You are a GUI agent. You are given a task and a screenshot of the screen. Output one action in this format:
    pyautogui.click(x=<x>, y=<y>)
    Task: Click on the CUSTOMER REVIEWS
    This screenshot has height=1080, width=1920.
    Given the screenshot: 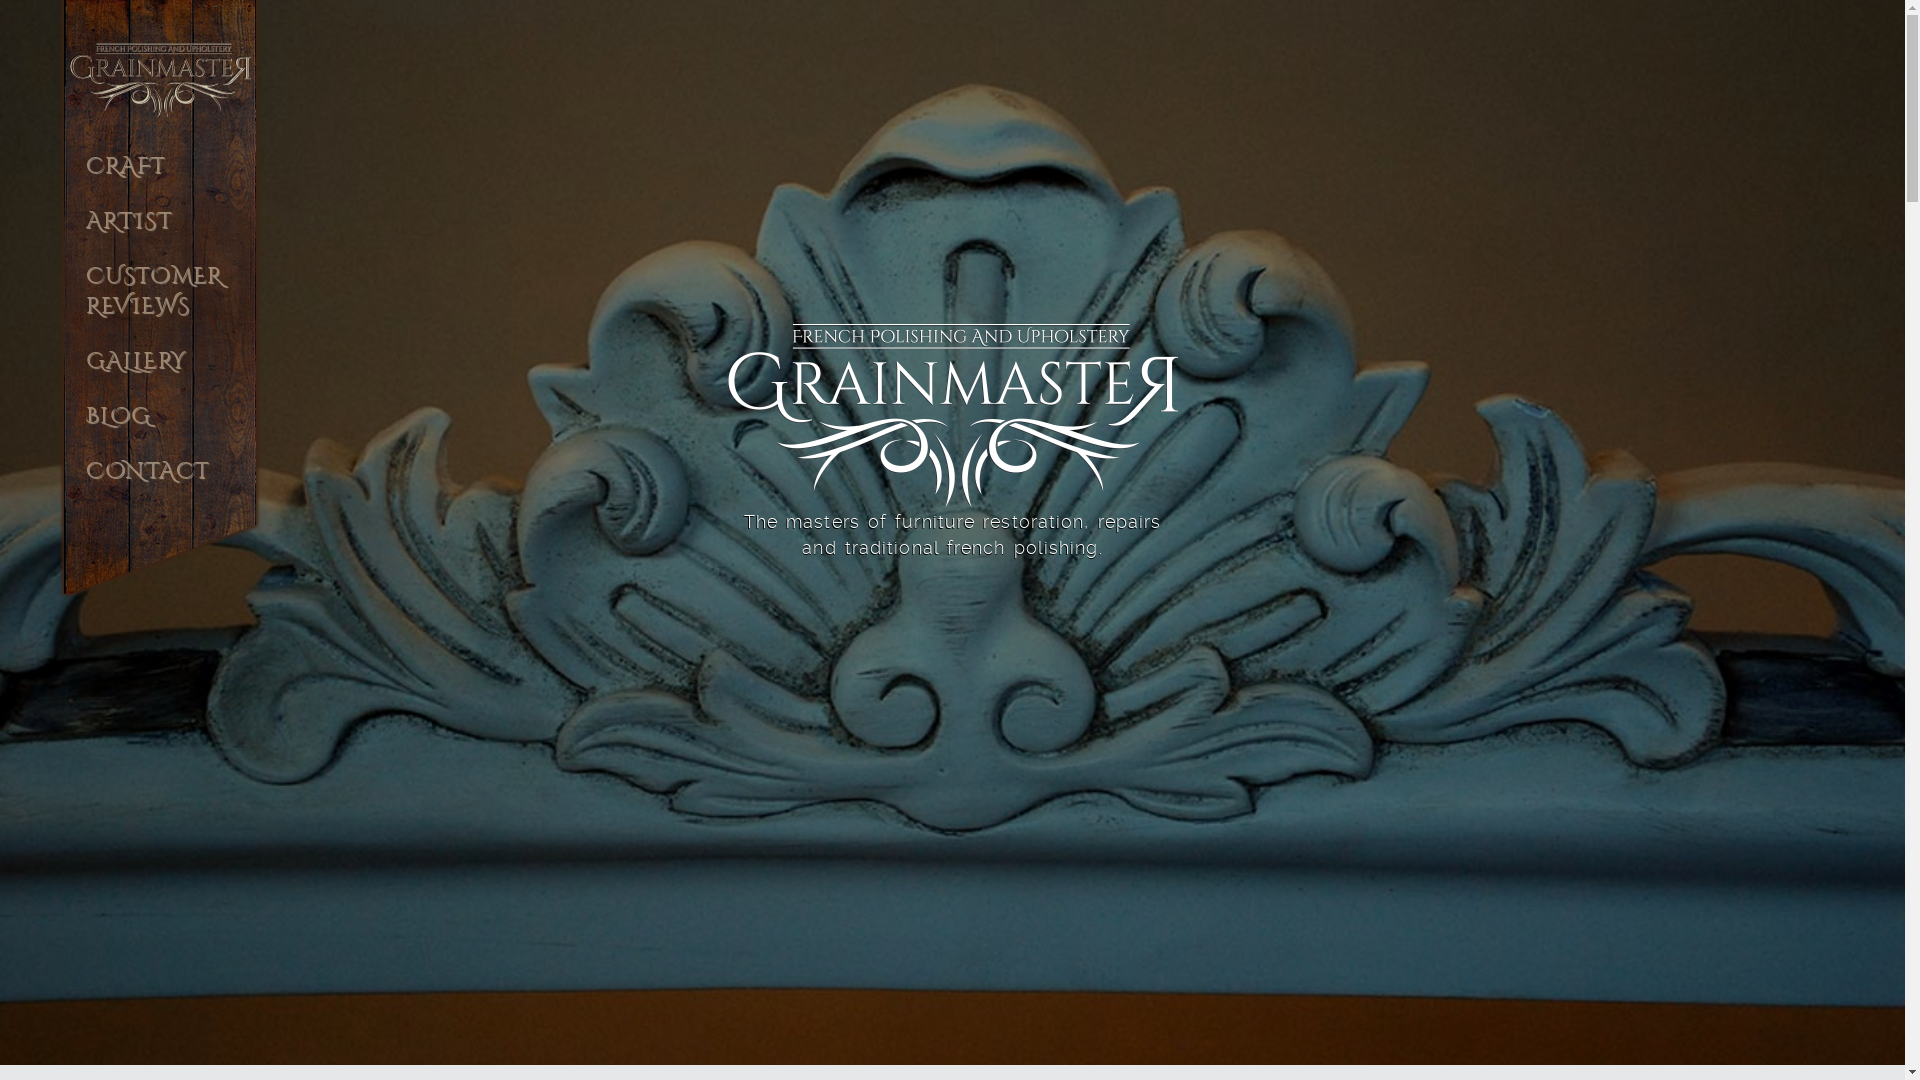 What is the action you would take?
    pyautogui.click(x=160, y=304)
    